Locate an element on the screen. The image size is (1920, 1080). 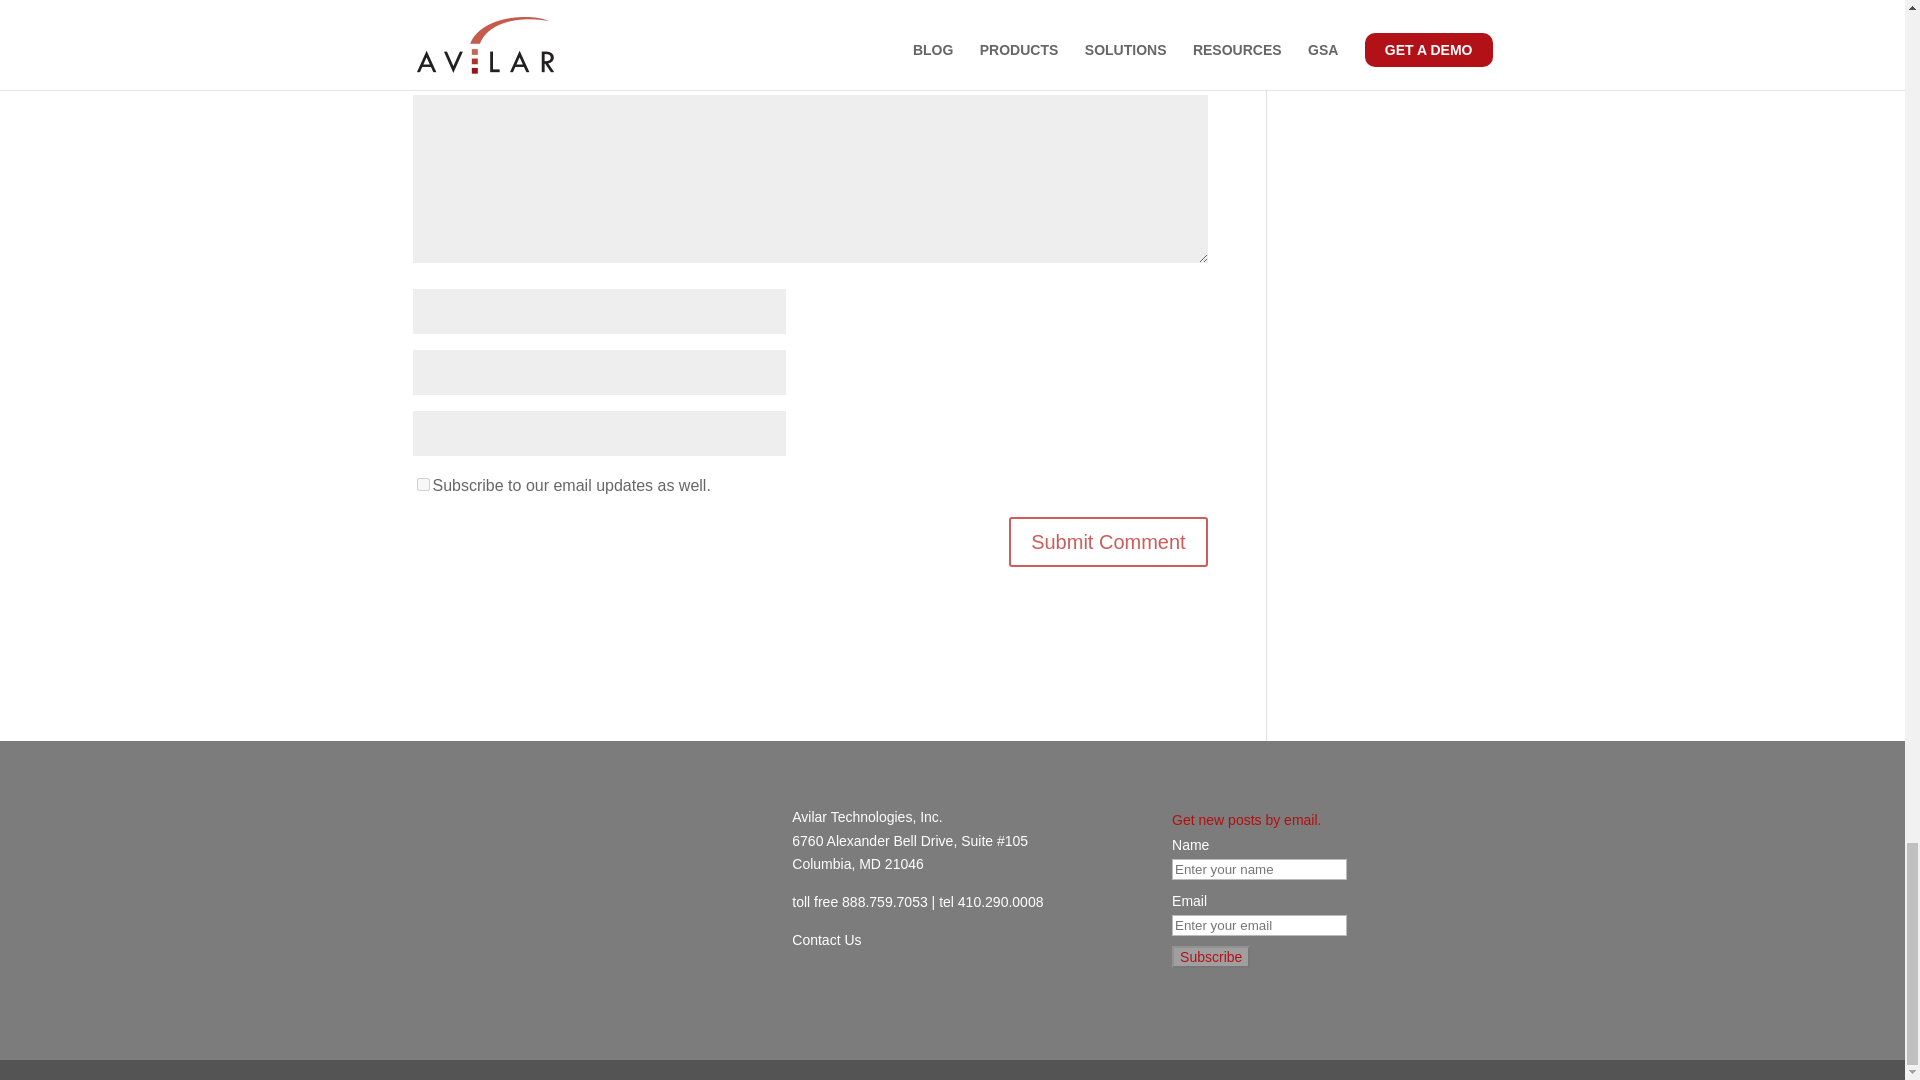
Subscribe is located at coordinates (1210, 956).